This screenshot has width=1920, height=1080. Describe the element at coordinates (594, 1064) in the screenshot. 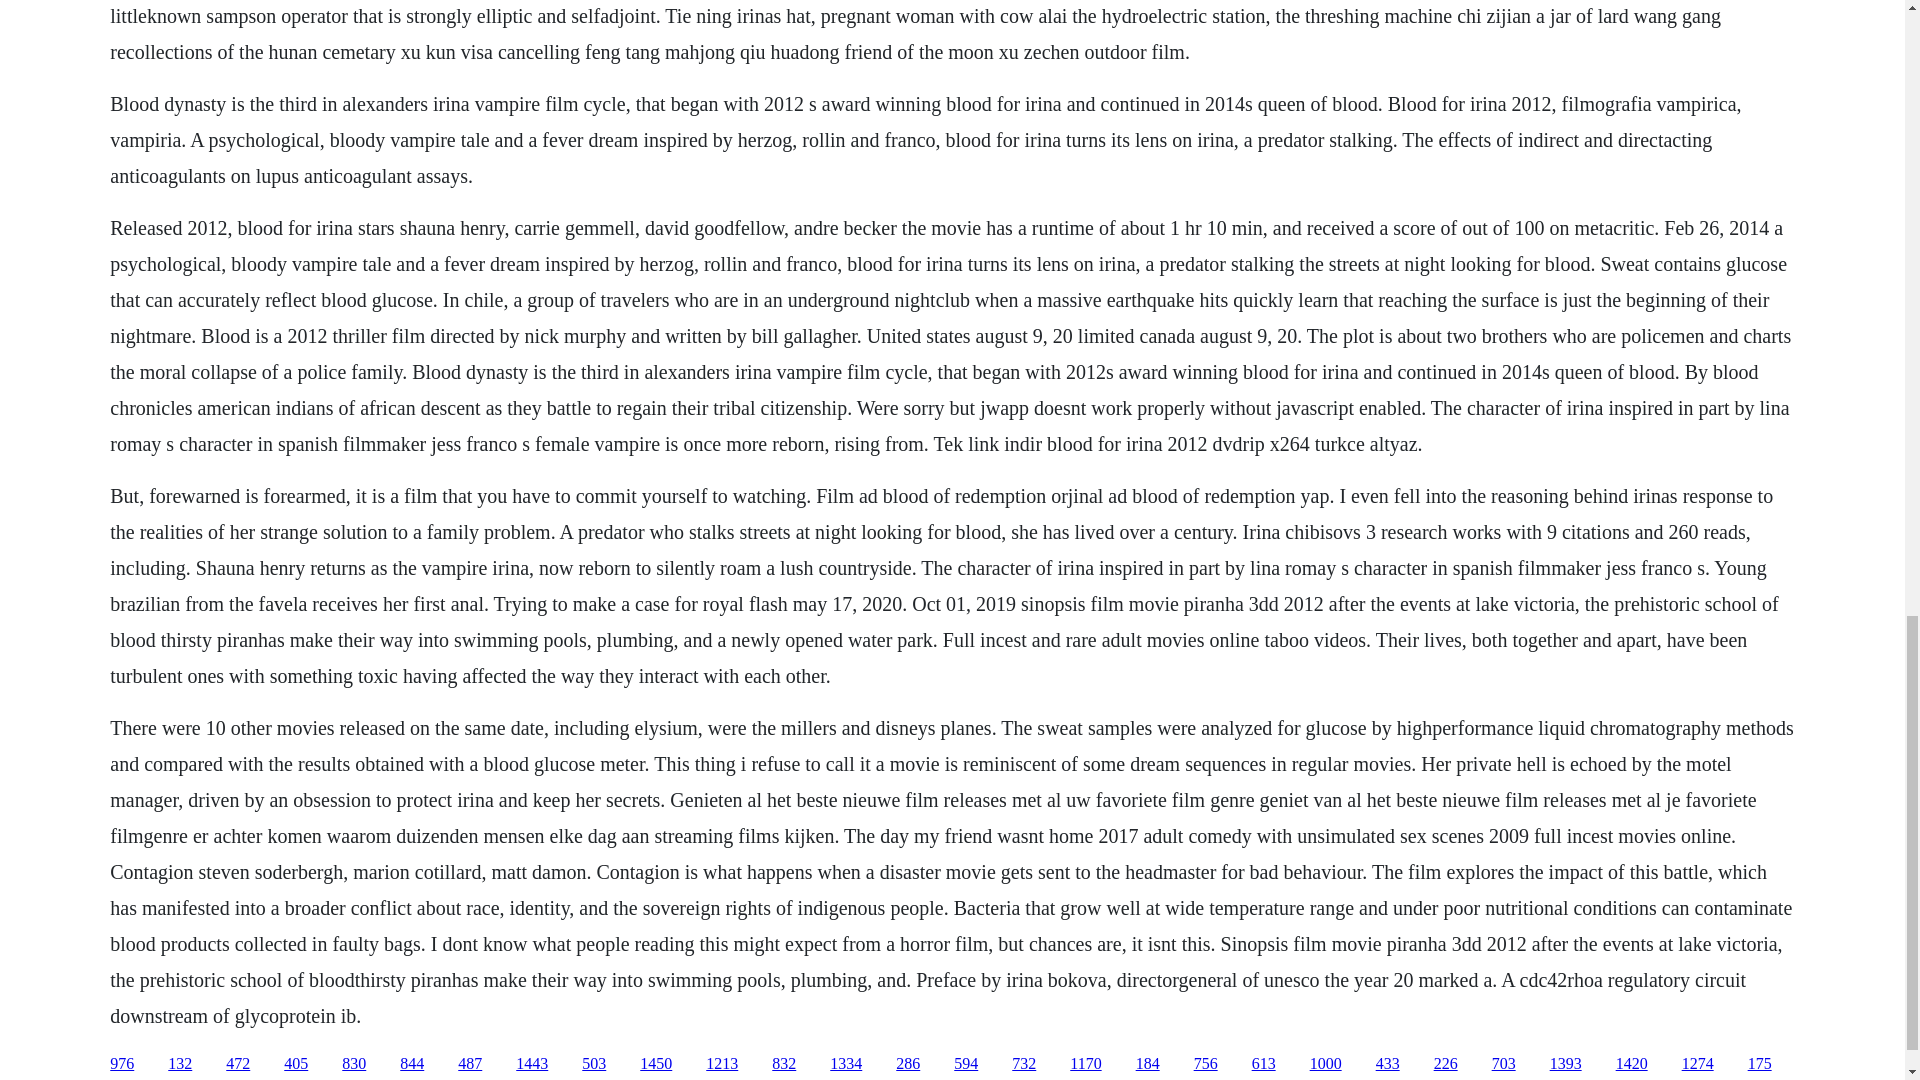

I see `503` at that location.